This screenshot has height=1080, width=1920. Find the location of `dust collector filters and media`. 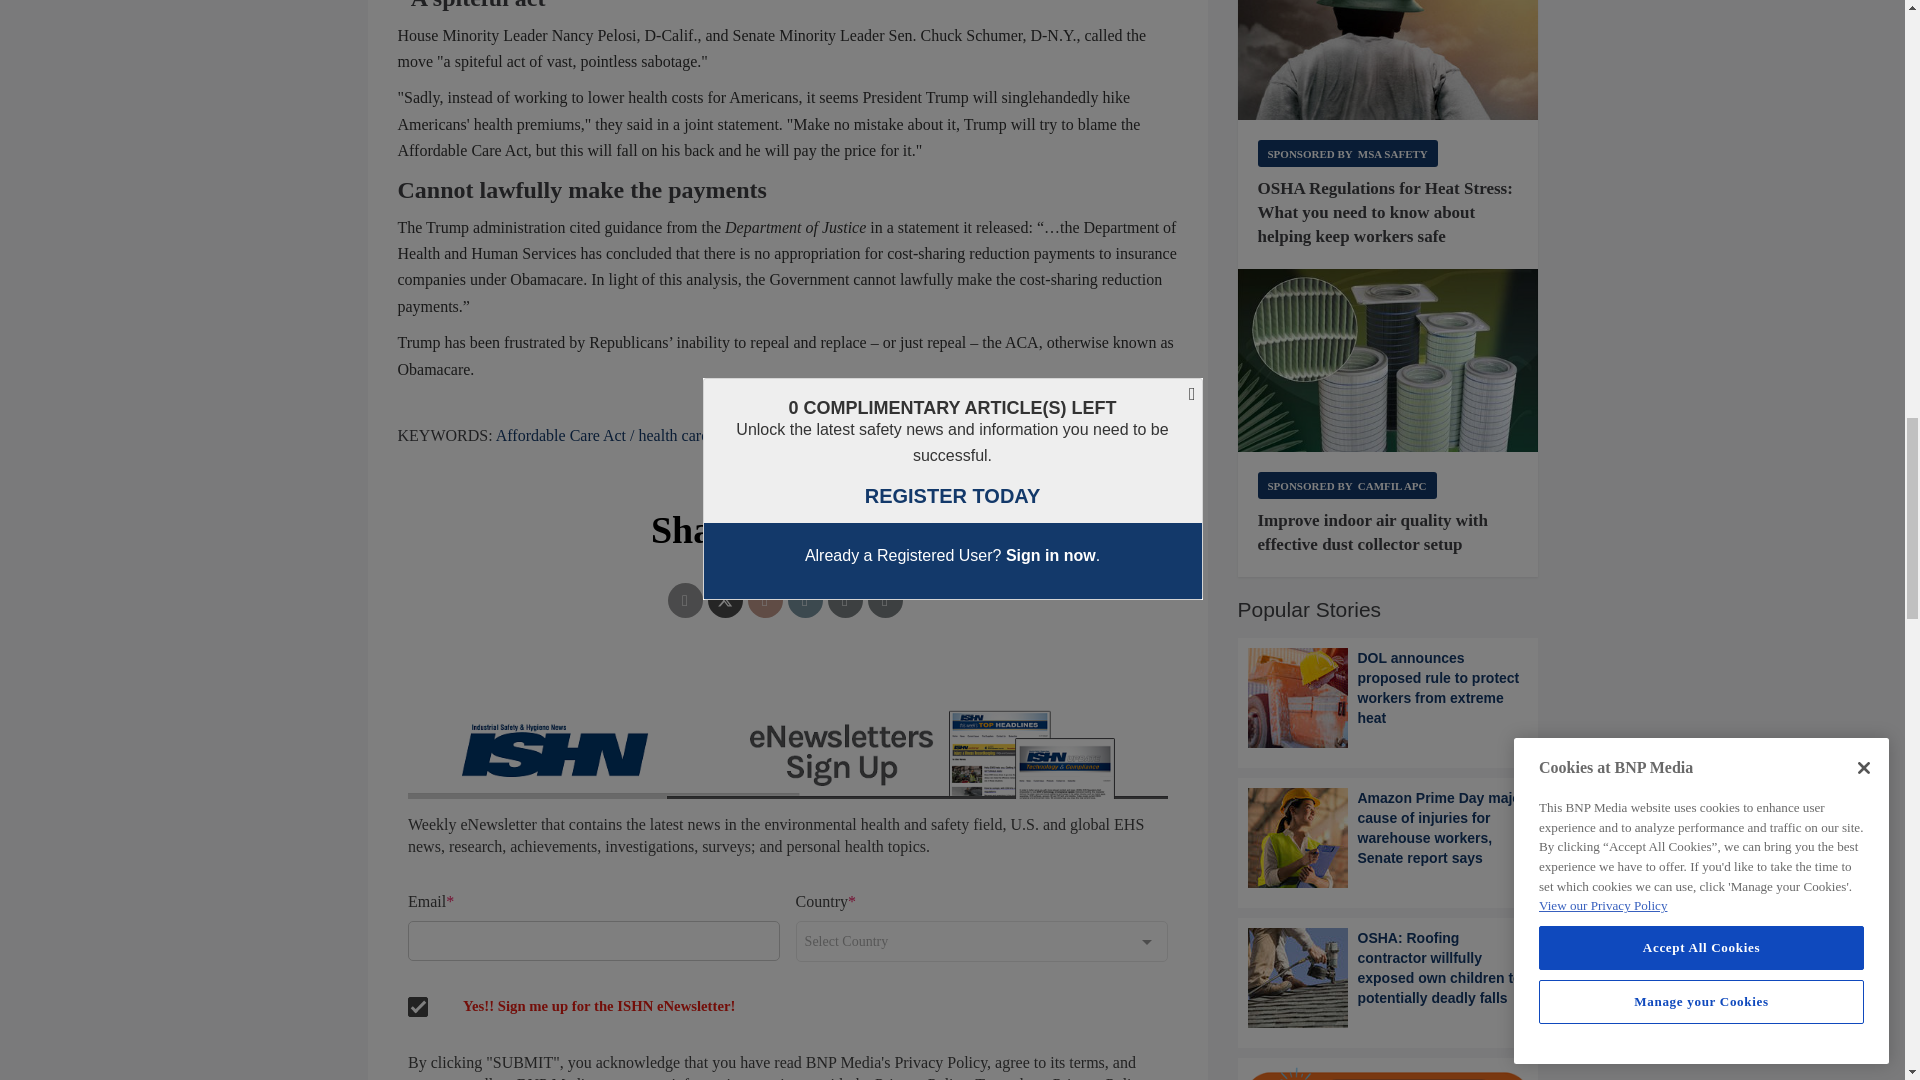

dust collector filters and media is located at coordinates (1388, 360).